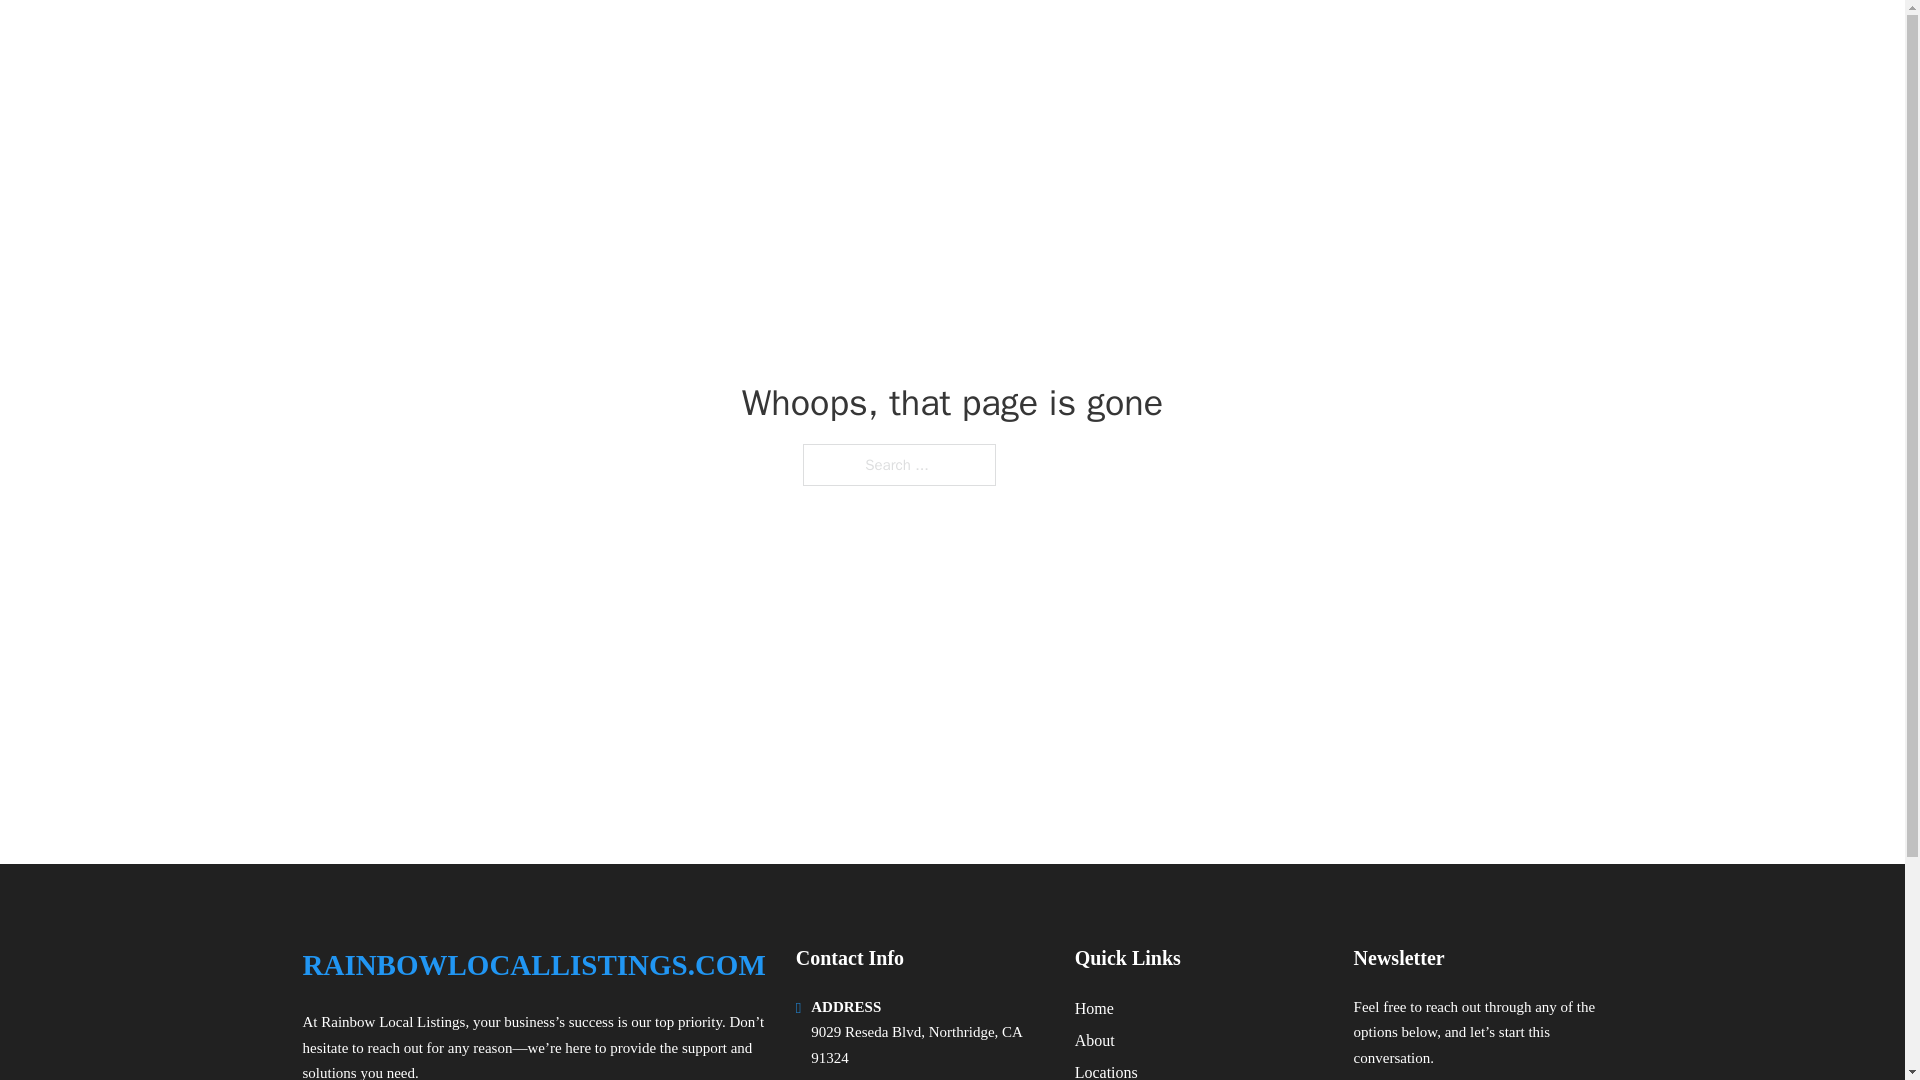 This screenshot has width=1920, height=1080. What do you see at coordinates (532, 965) in the screenshot?
I see `RAINBOWLOCALLISTINGS.COM` at bounding box center [532, 965].